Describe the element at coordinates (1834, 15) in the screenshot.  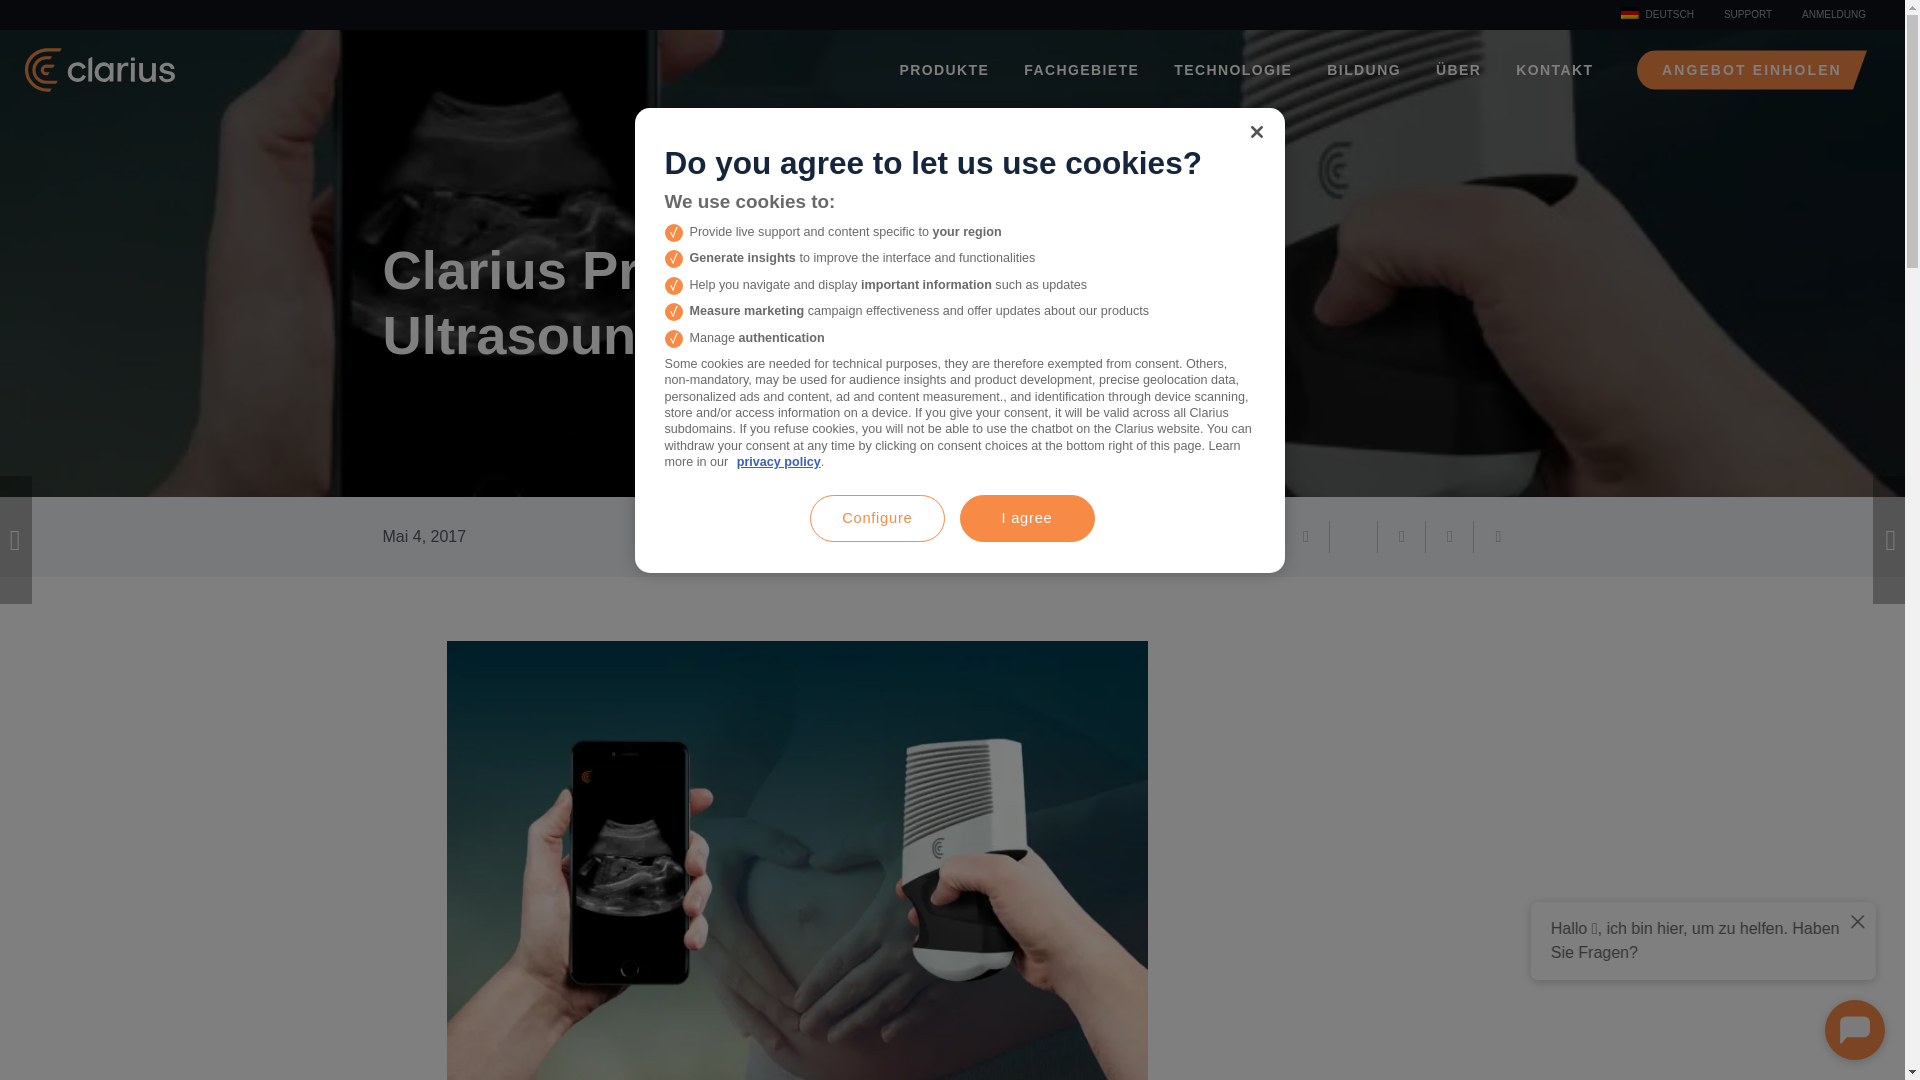
I see `ANMELDUNG` at that location.